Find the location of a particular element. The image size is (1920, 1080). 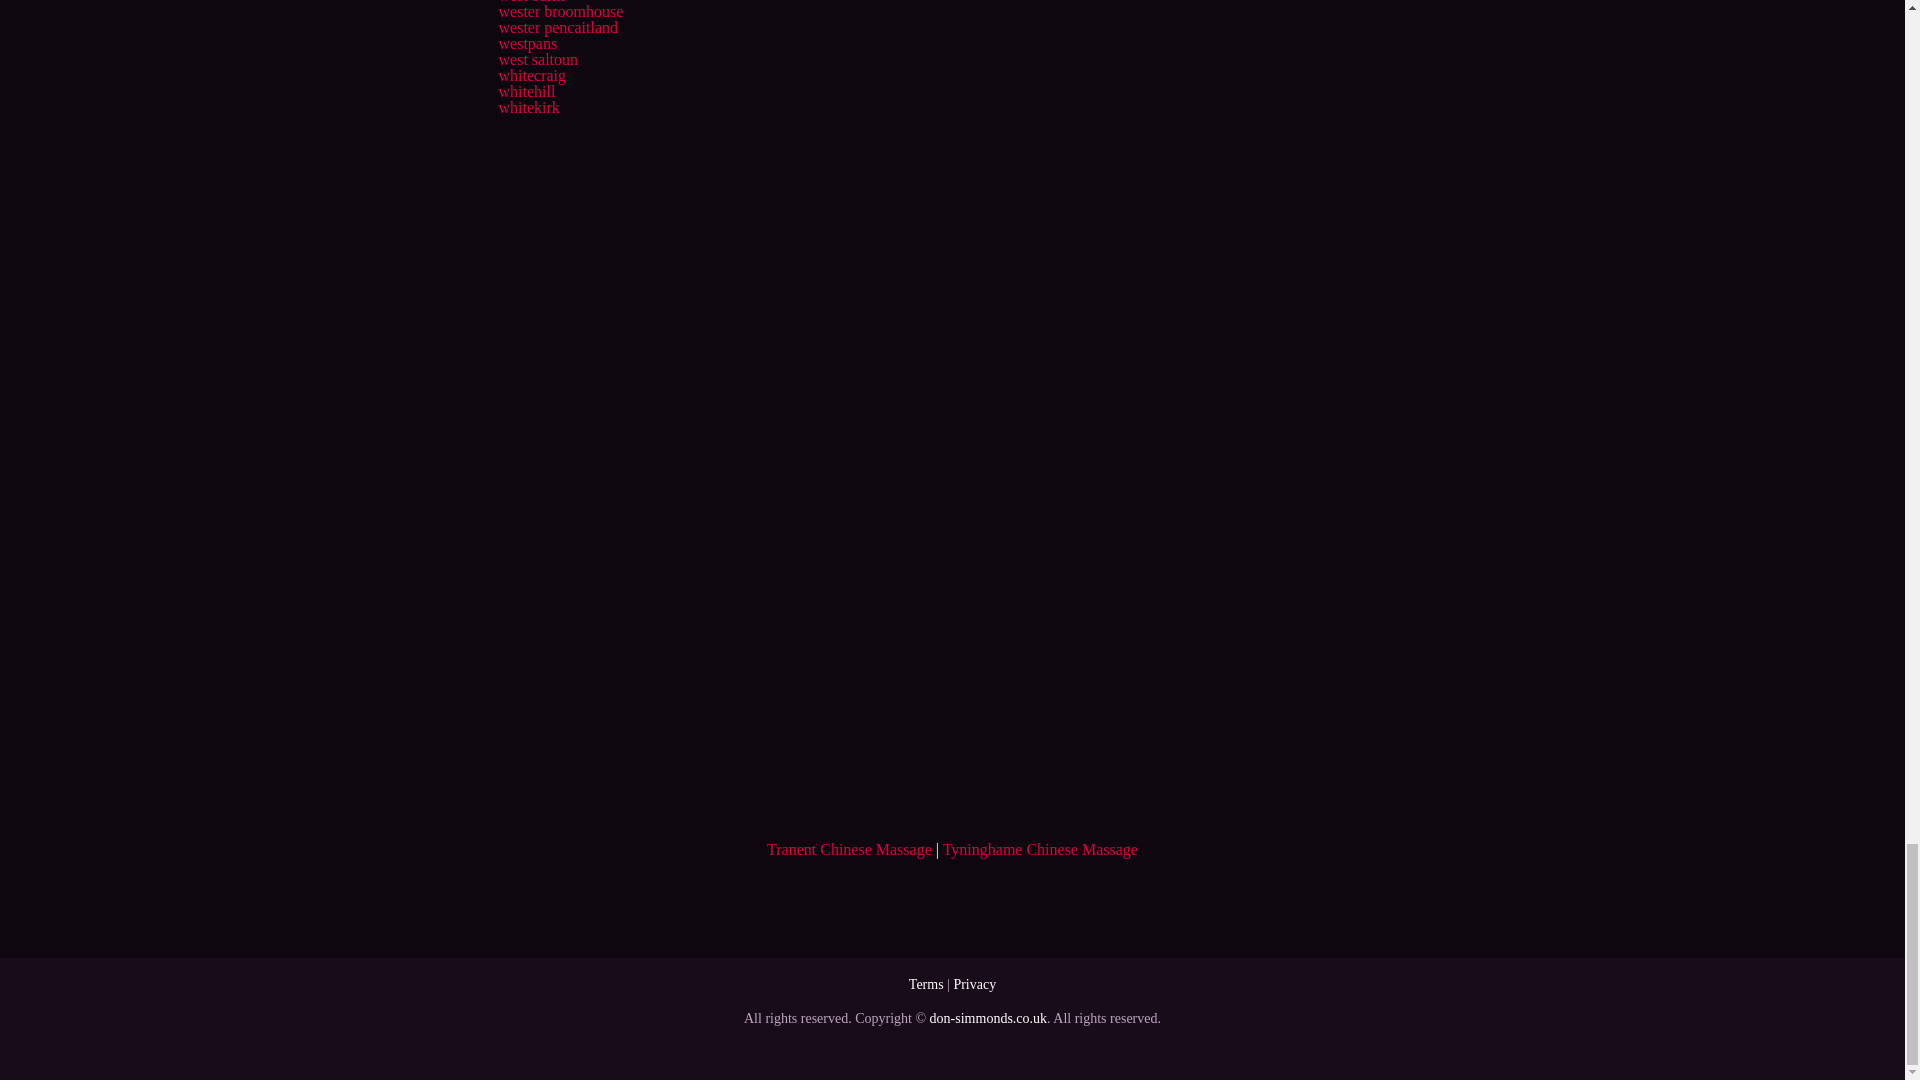

wester pencaitland is located at coordinates (558, 27).